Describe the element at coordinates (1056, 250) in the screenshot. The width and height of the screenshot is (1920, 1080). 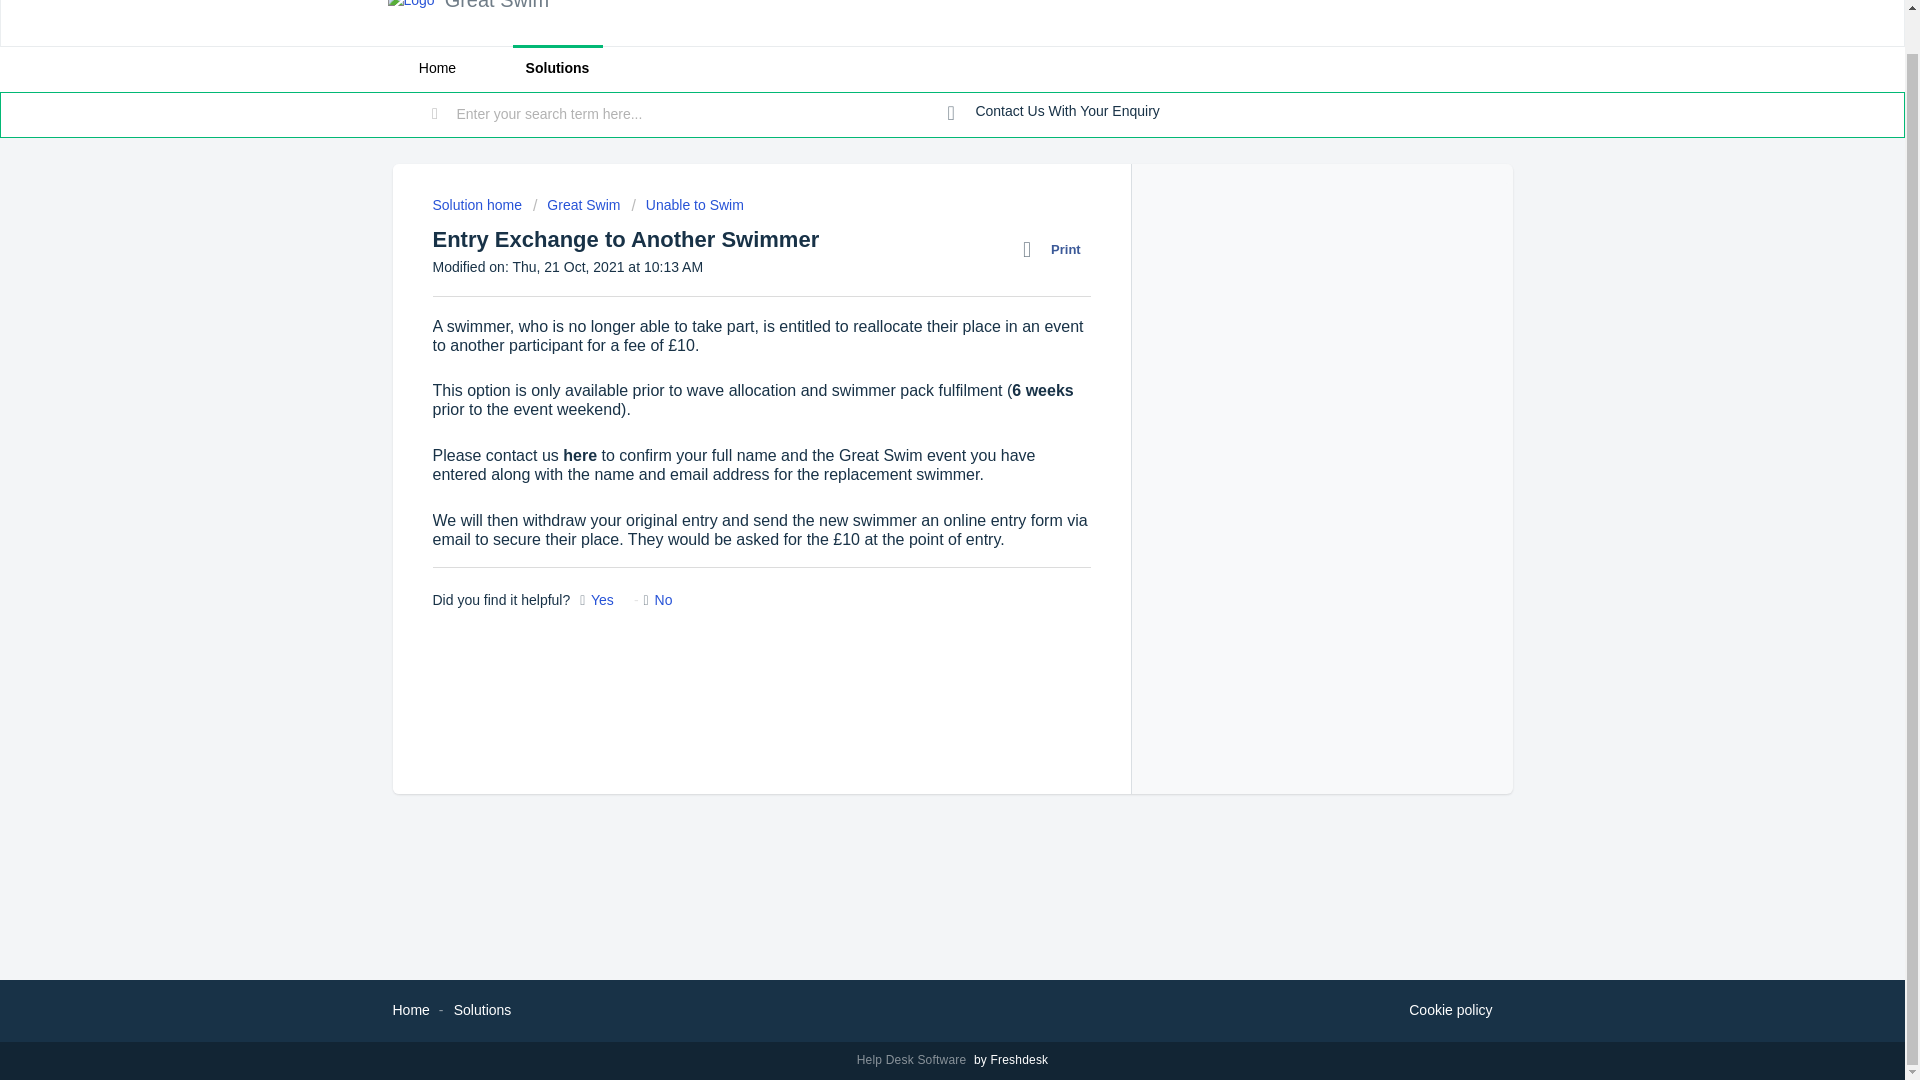
I see `Print this Article` at that location.